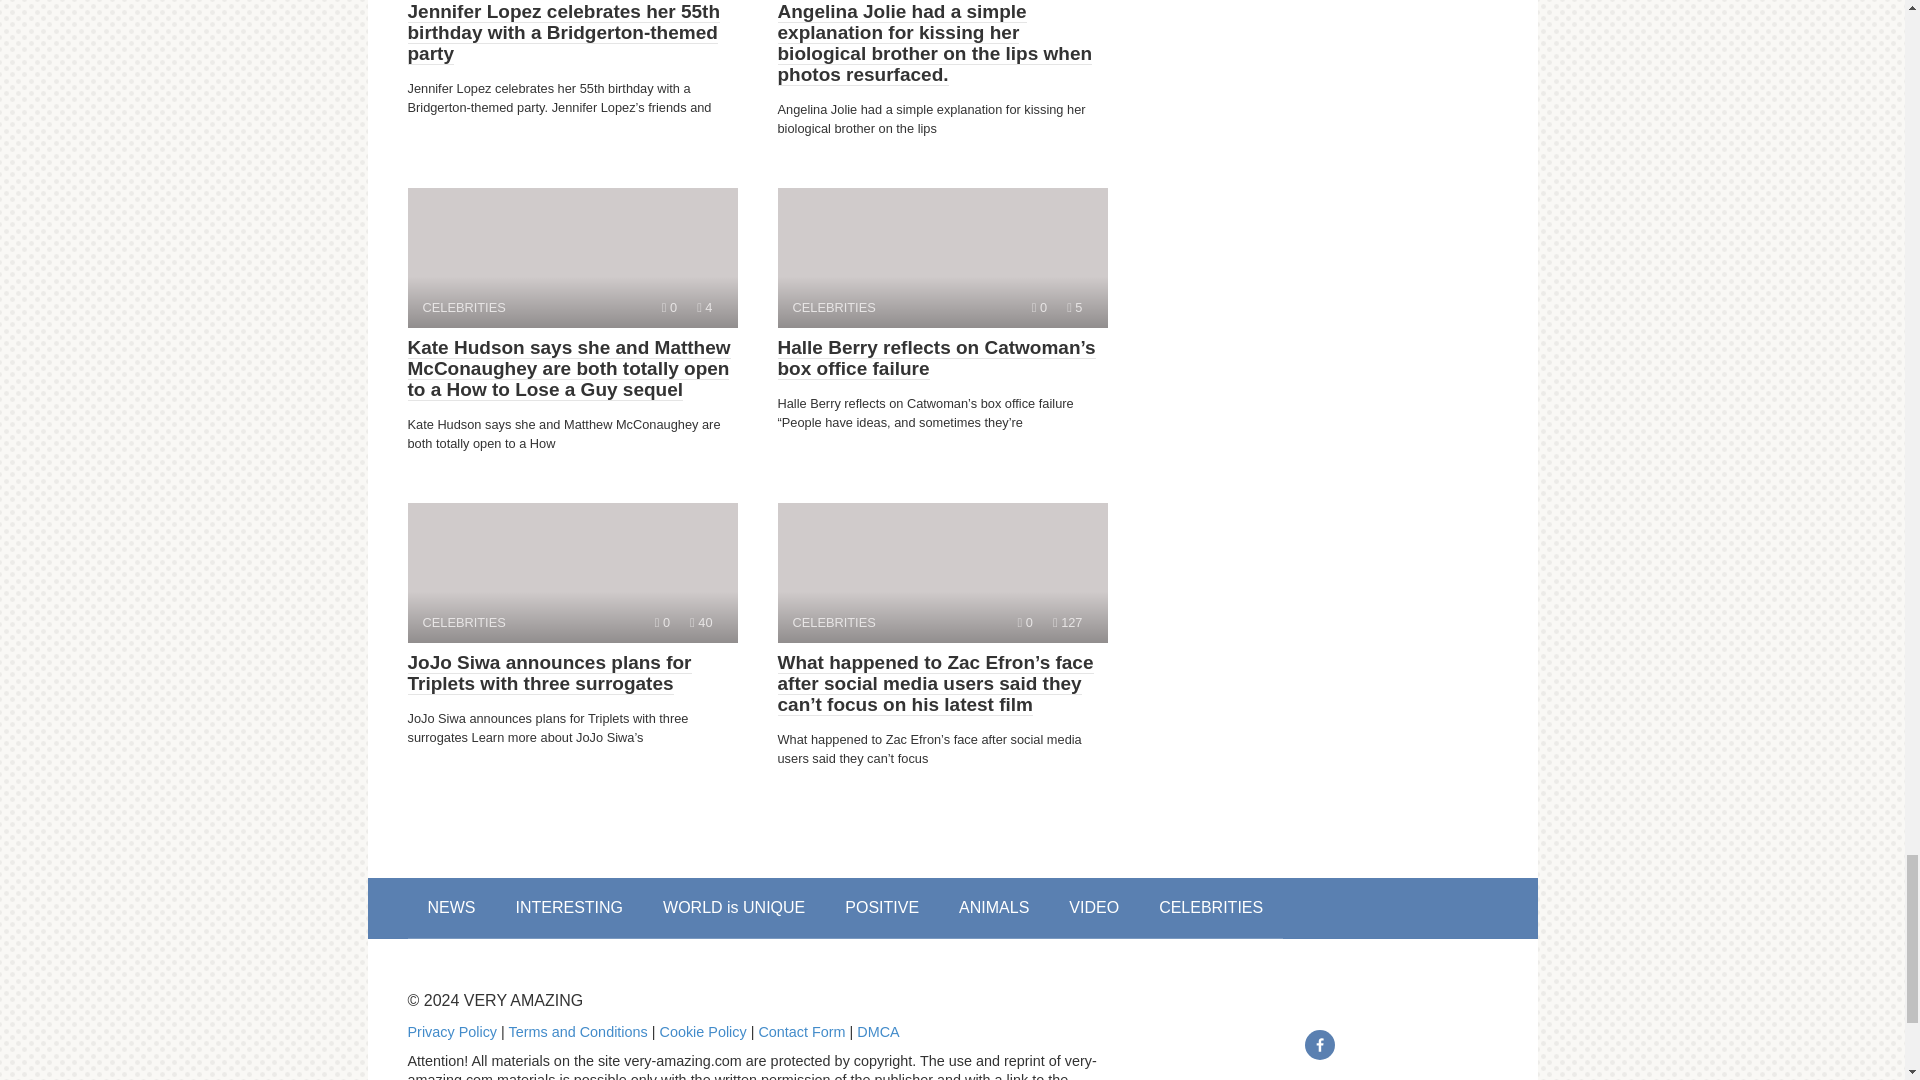  Describe the element at coordinates (1067, 622) in the screenshot. I see `Comments` at that location.